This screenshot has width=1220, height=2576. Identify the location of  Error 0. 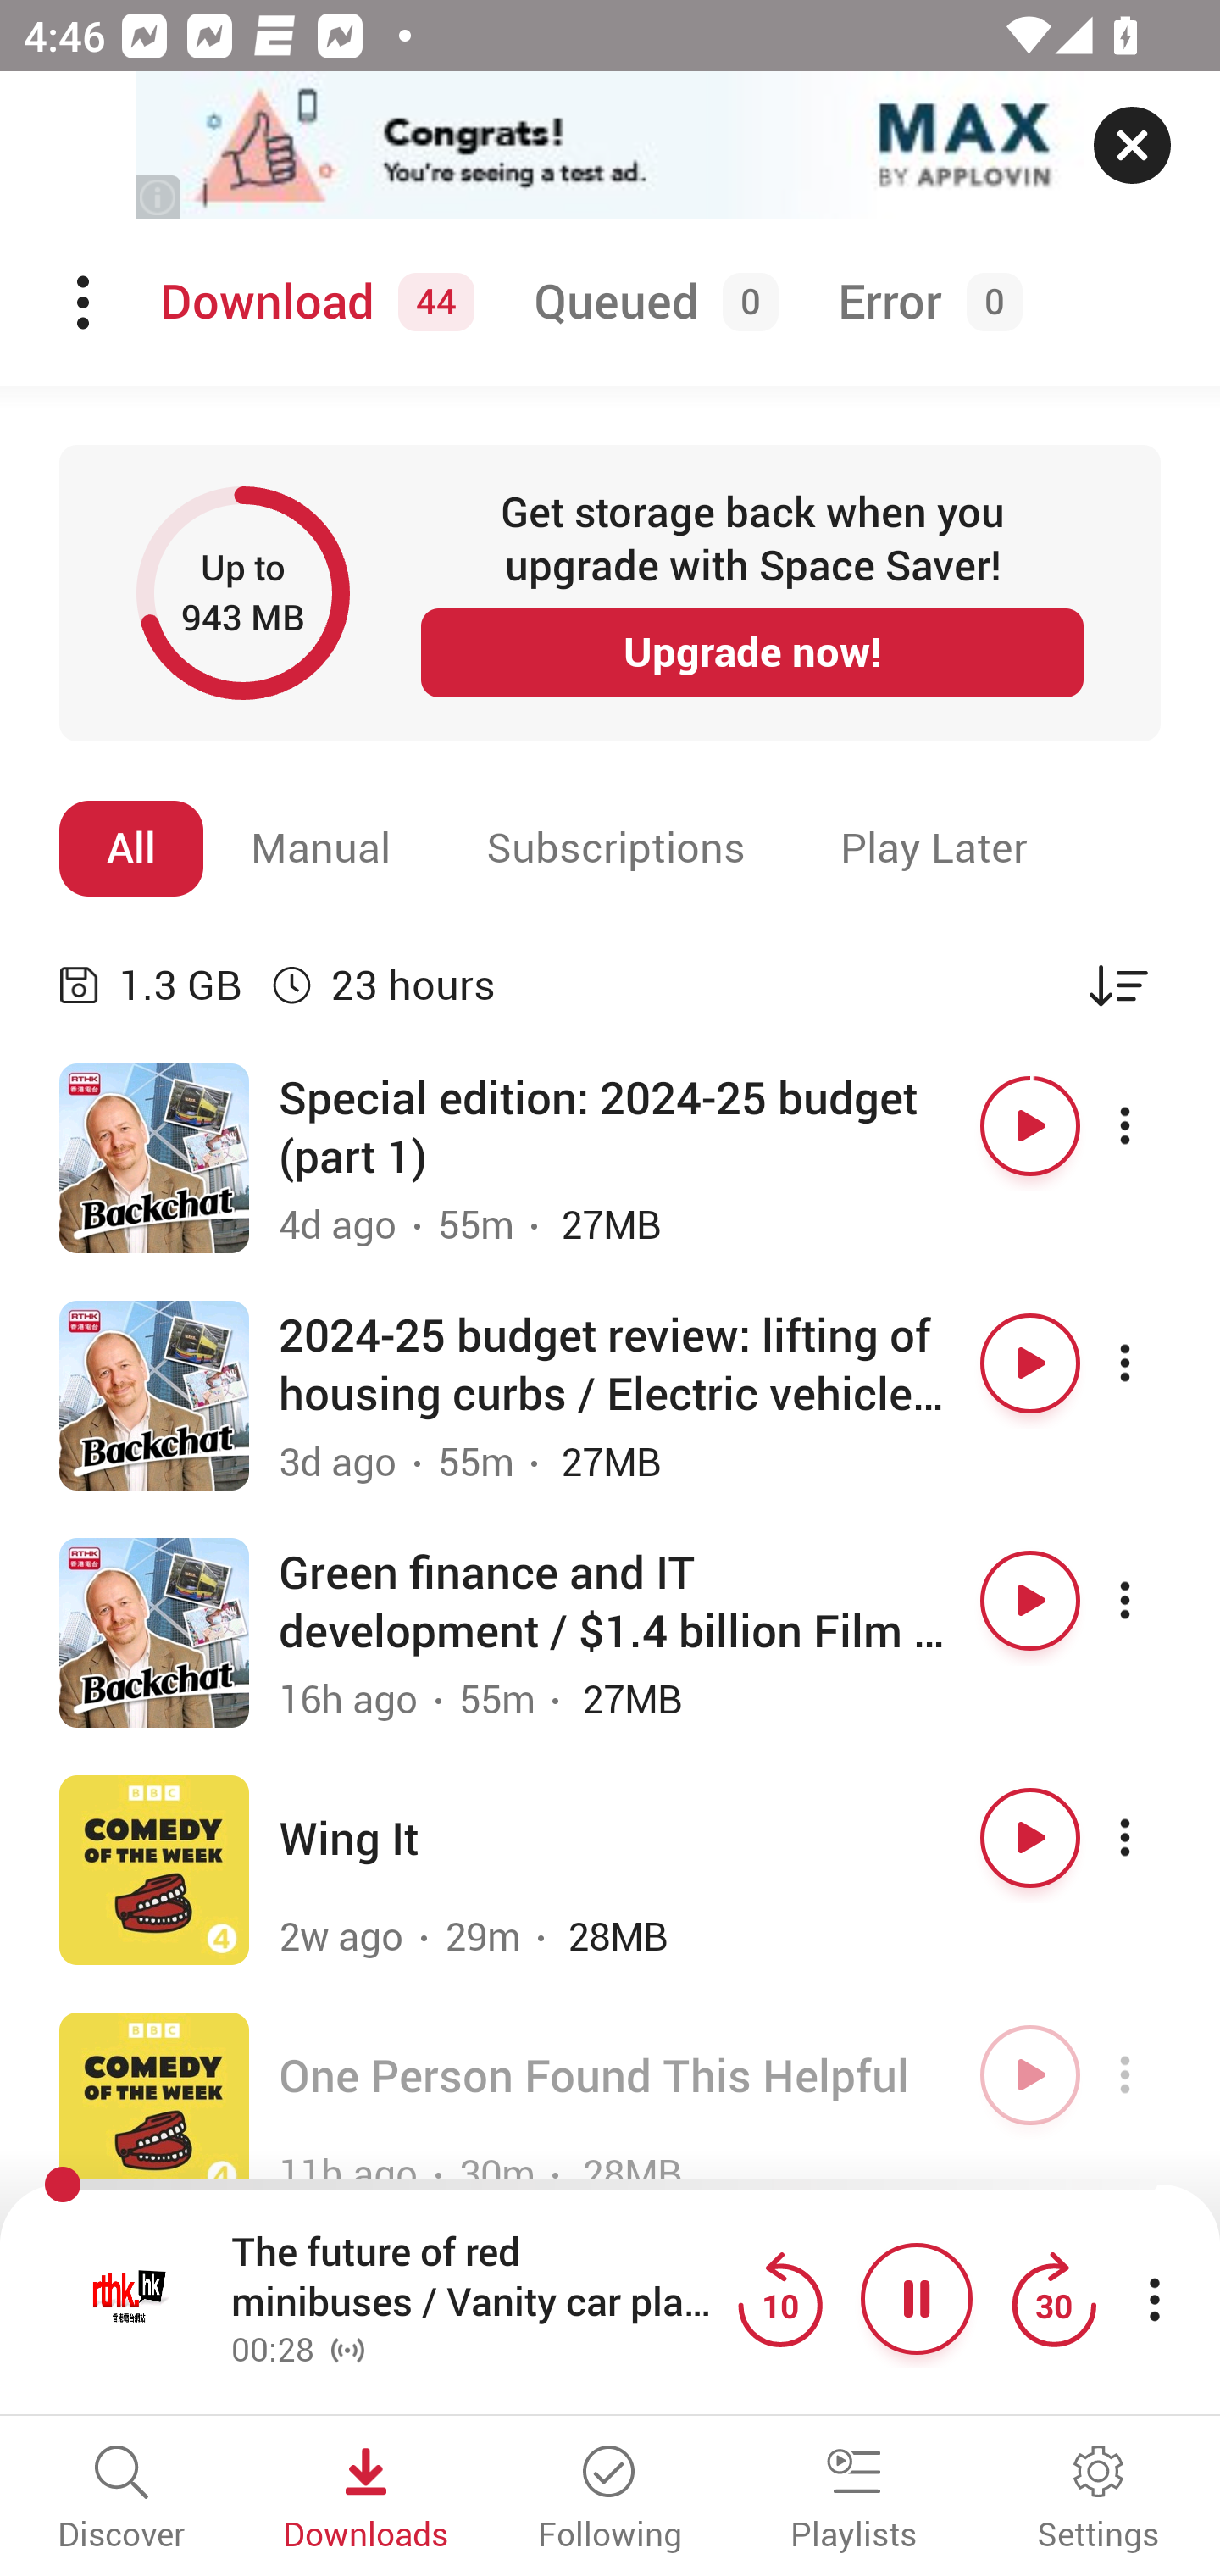
(923, 303).